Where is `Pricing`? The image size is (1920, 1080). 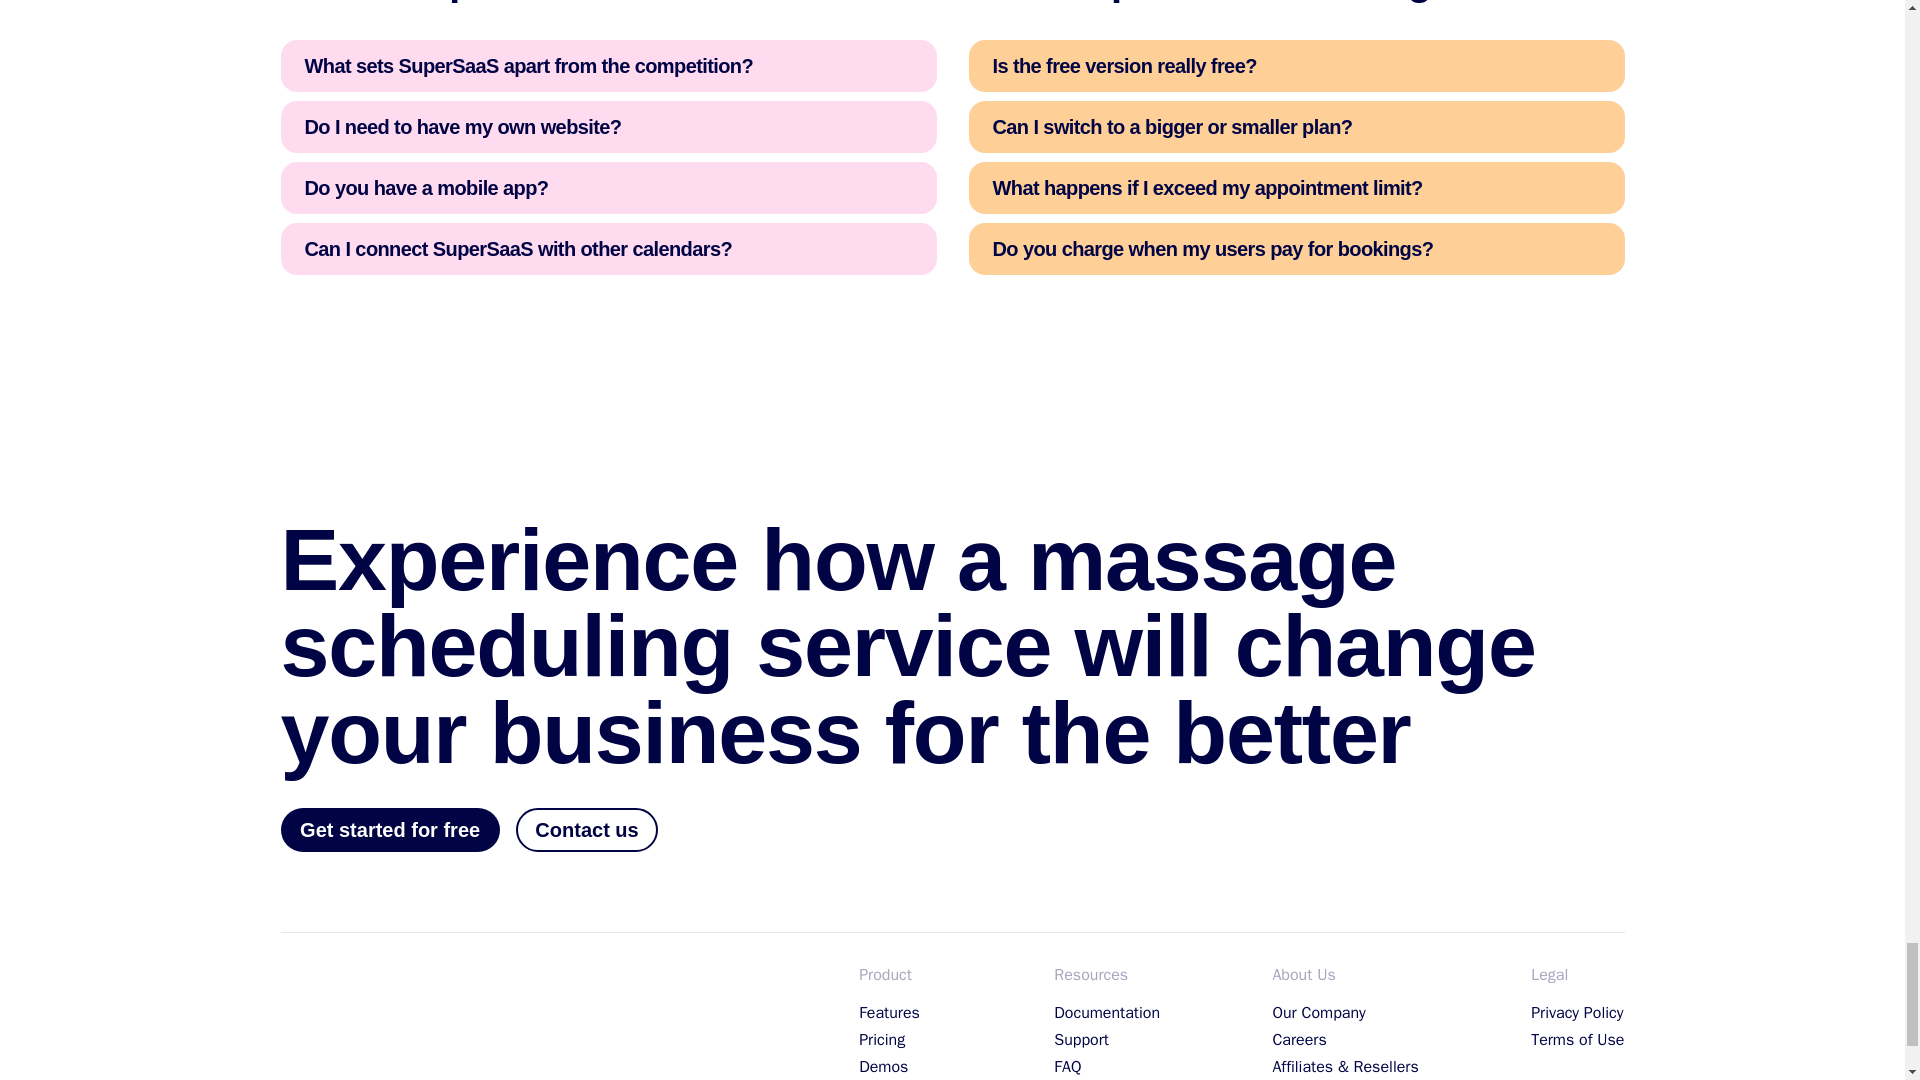
Pricing is located at coordinates (900, 1040).